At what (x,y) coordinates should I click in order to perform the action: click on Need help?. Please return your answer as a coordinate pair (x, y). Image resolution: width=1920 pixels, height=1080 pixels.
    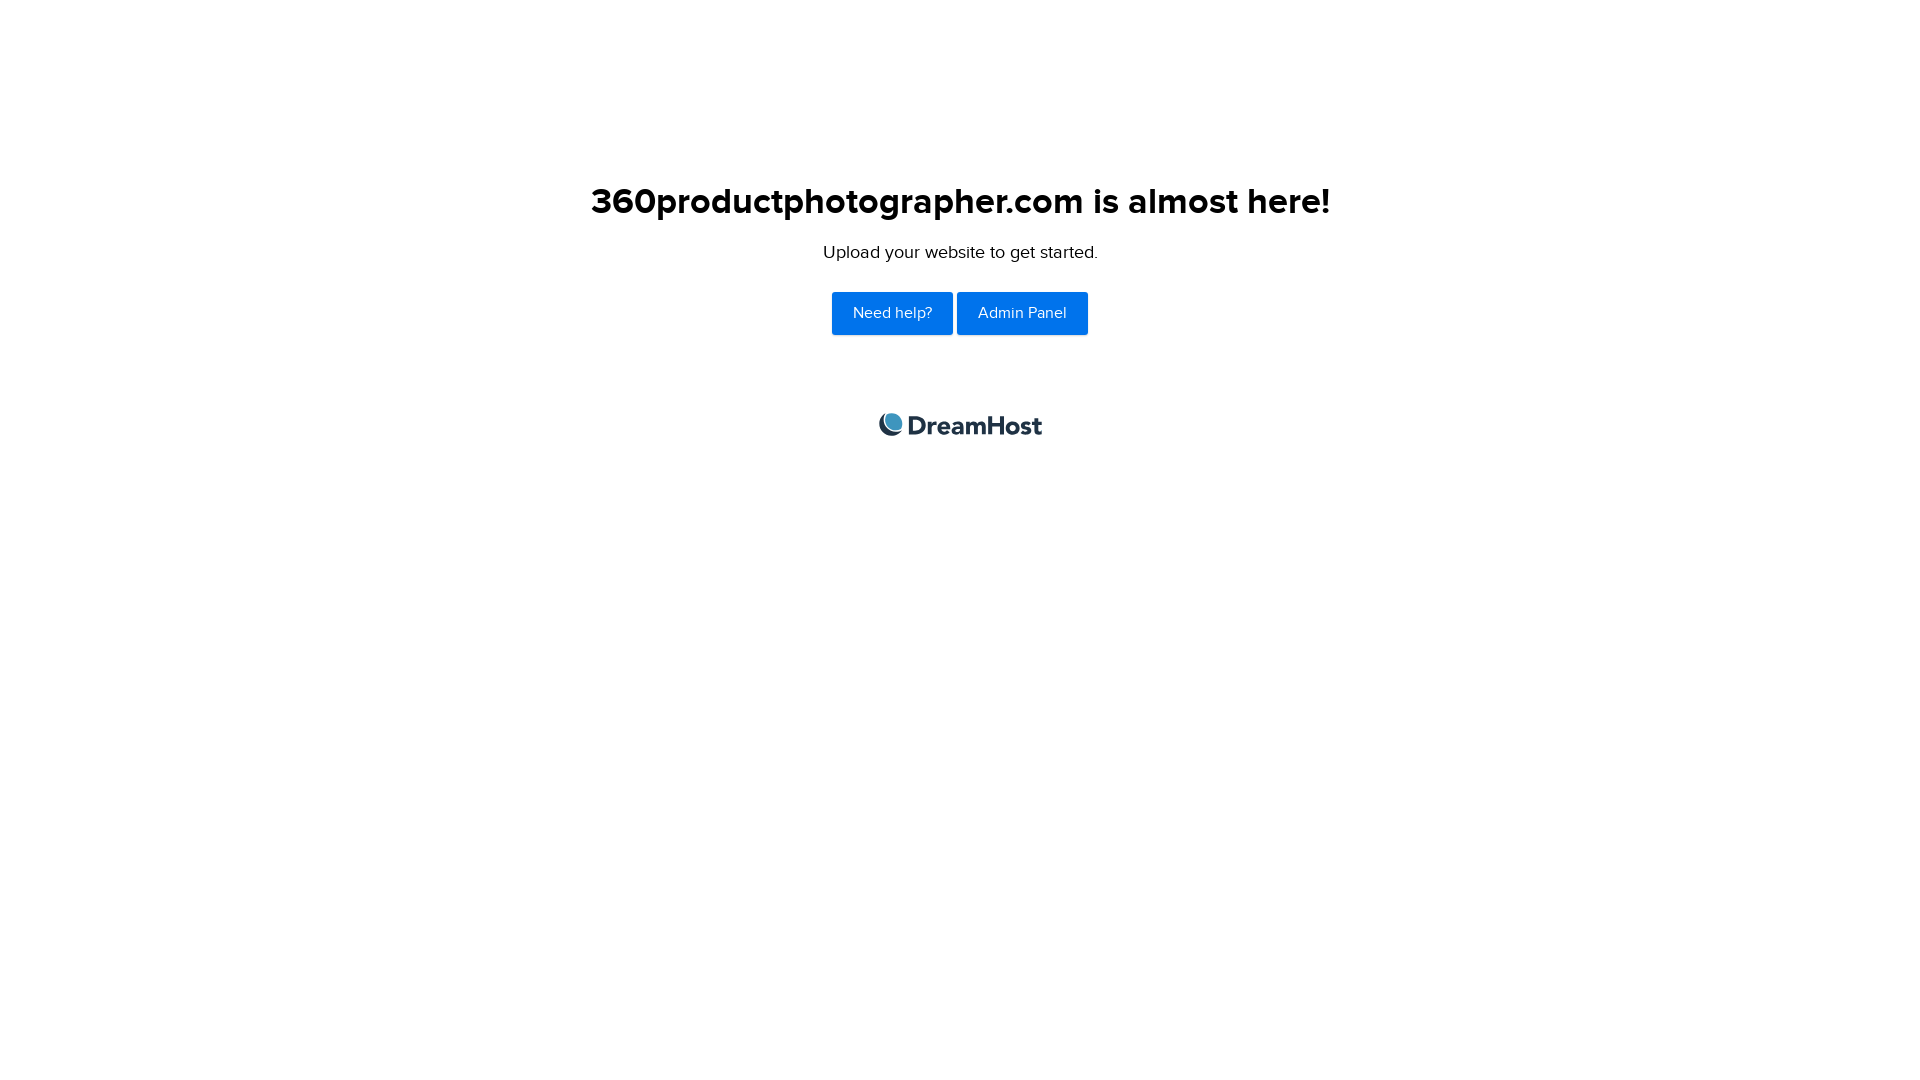
    Looking at the image, I should click on (892, 314).